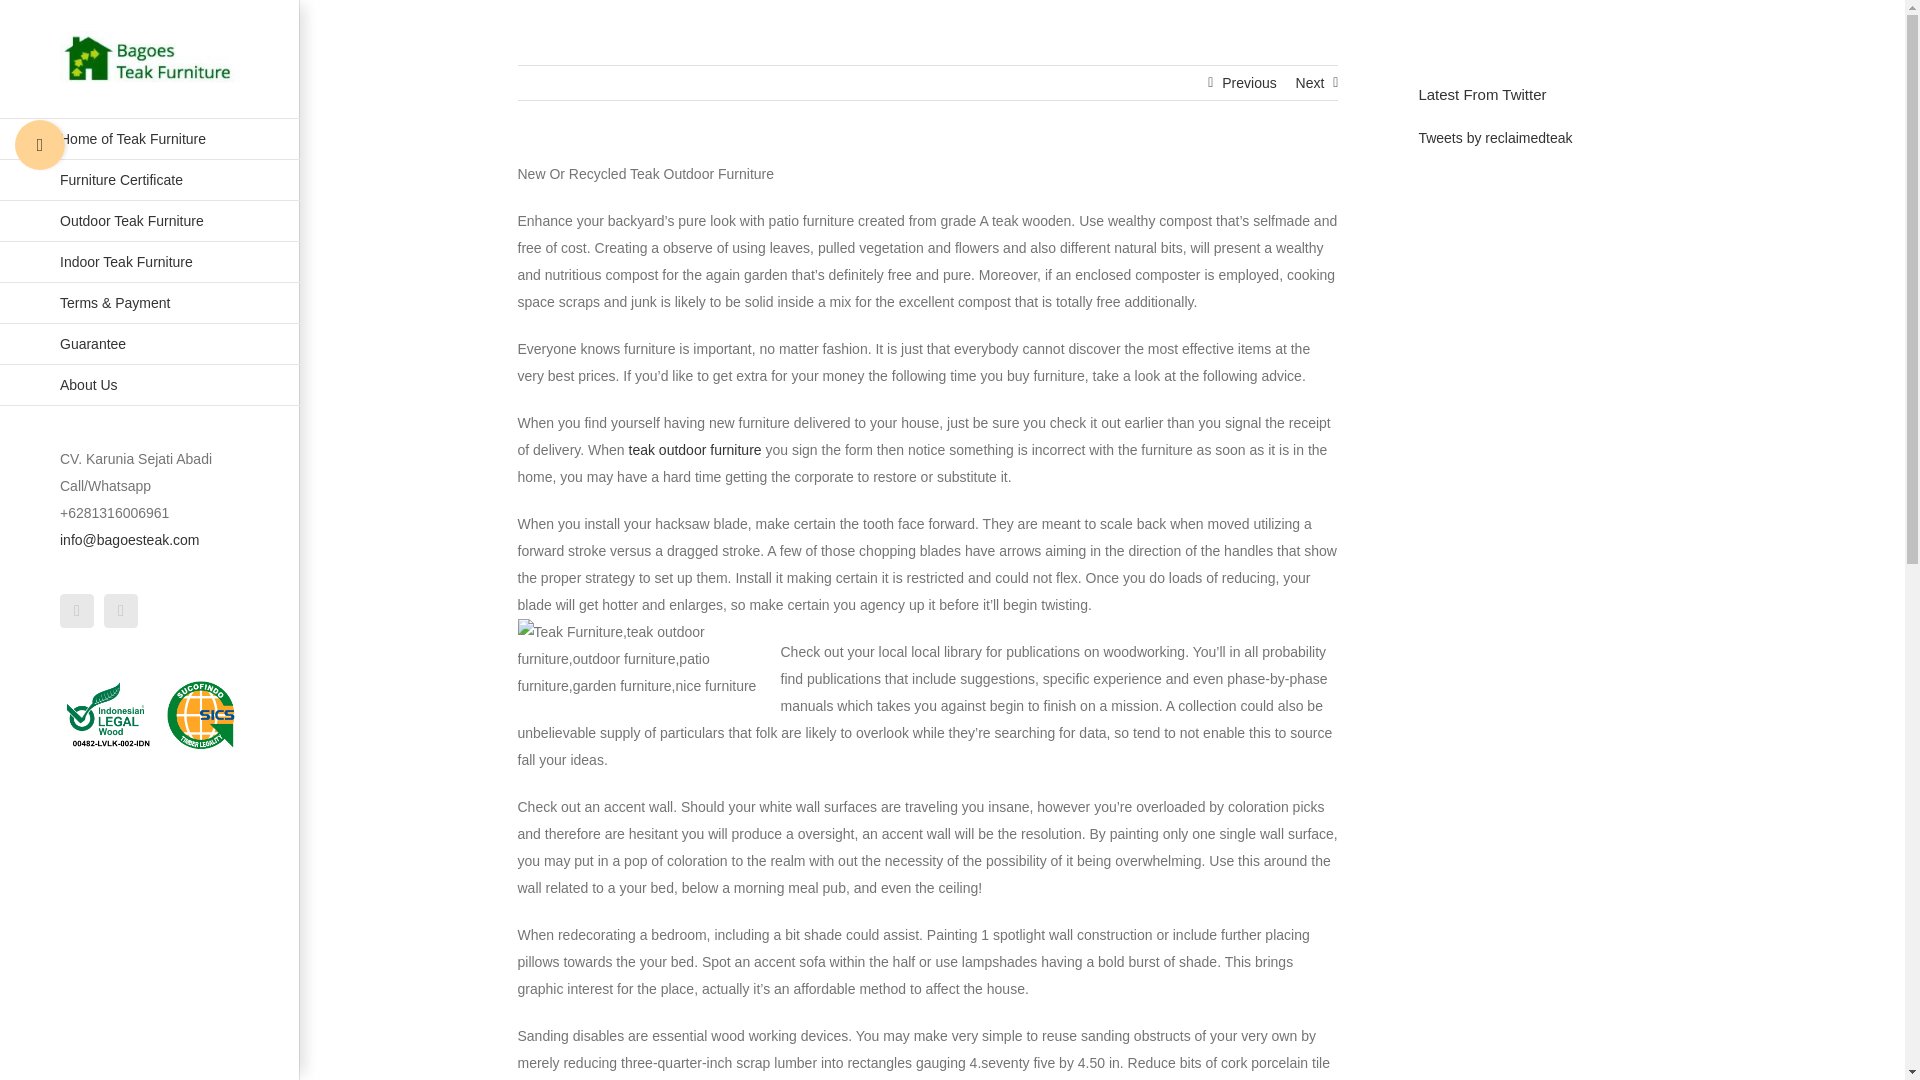 The width and height of the screenshot is (1920, 1080). What do you see at coordinates (696, 449) in the screenshot?
I see `teak outdoor furniture` at bounding box center [696, 449].